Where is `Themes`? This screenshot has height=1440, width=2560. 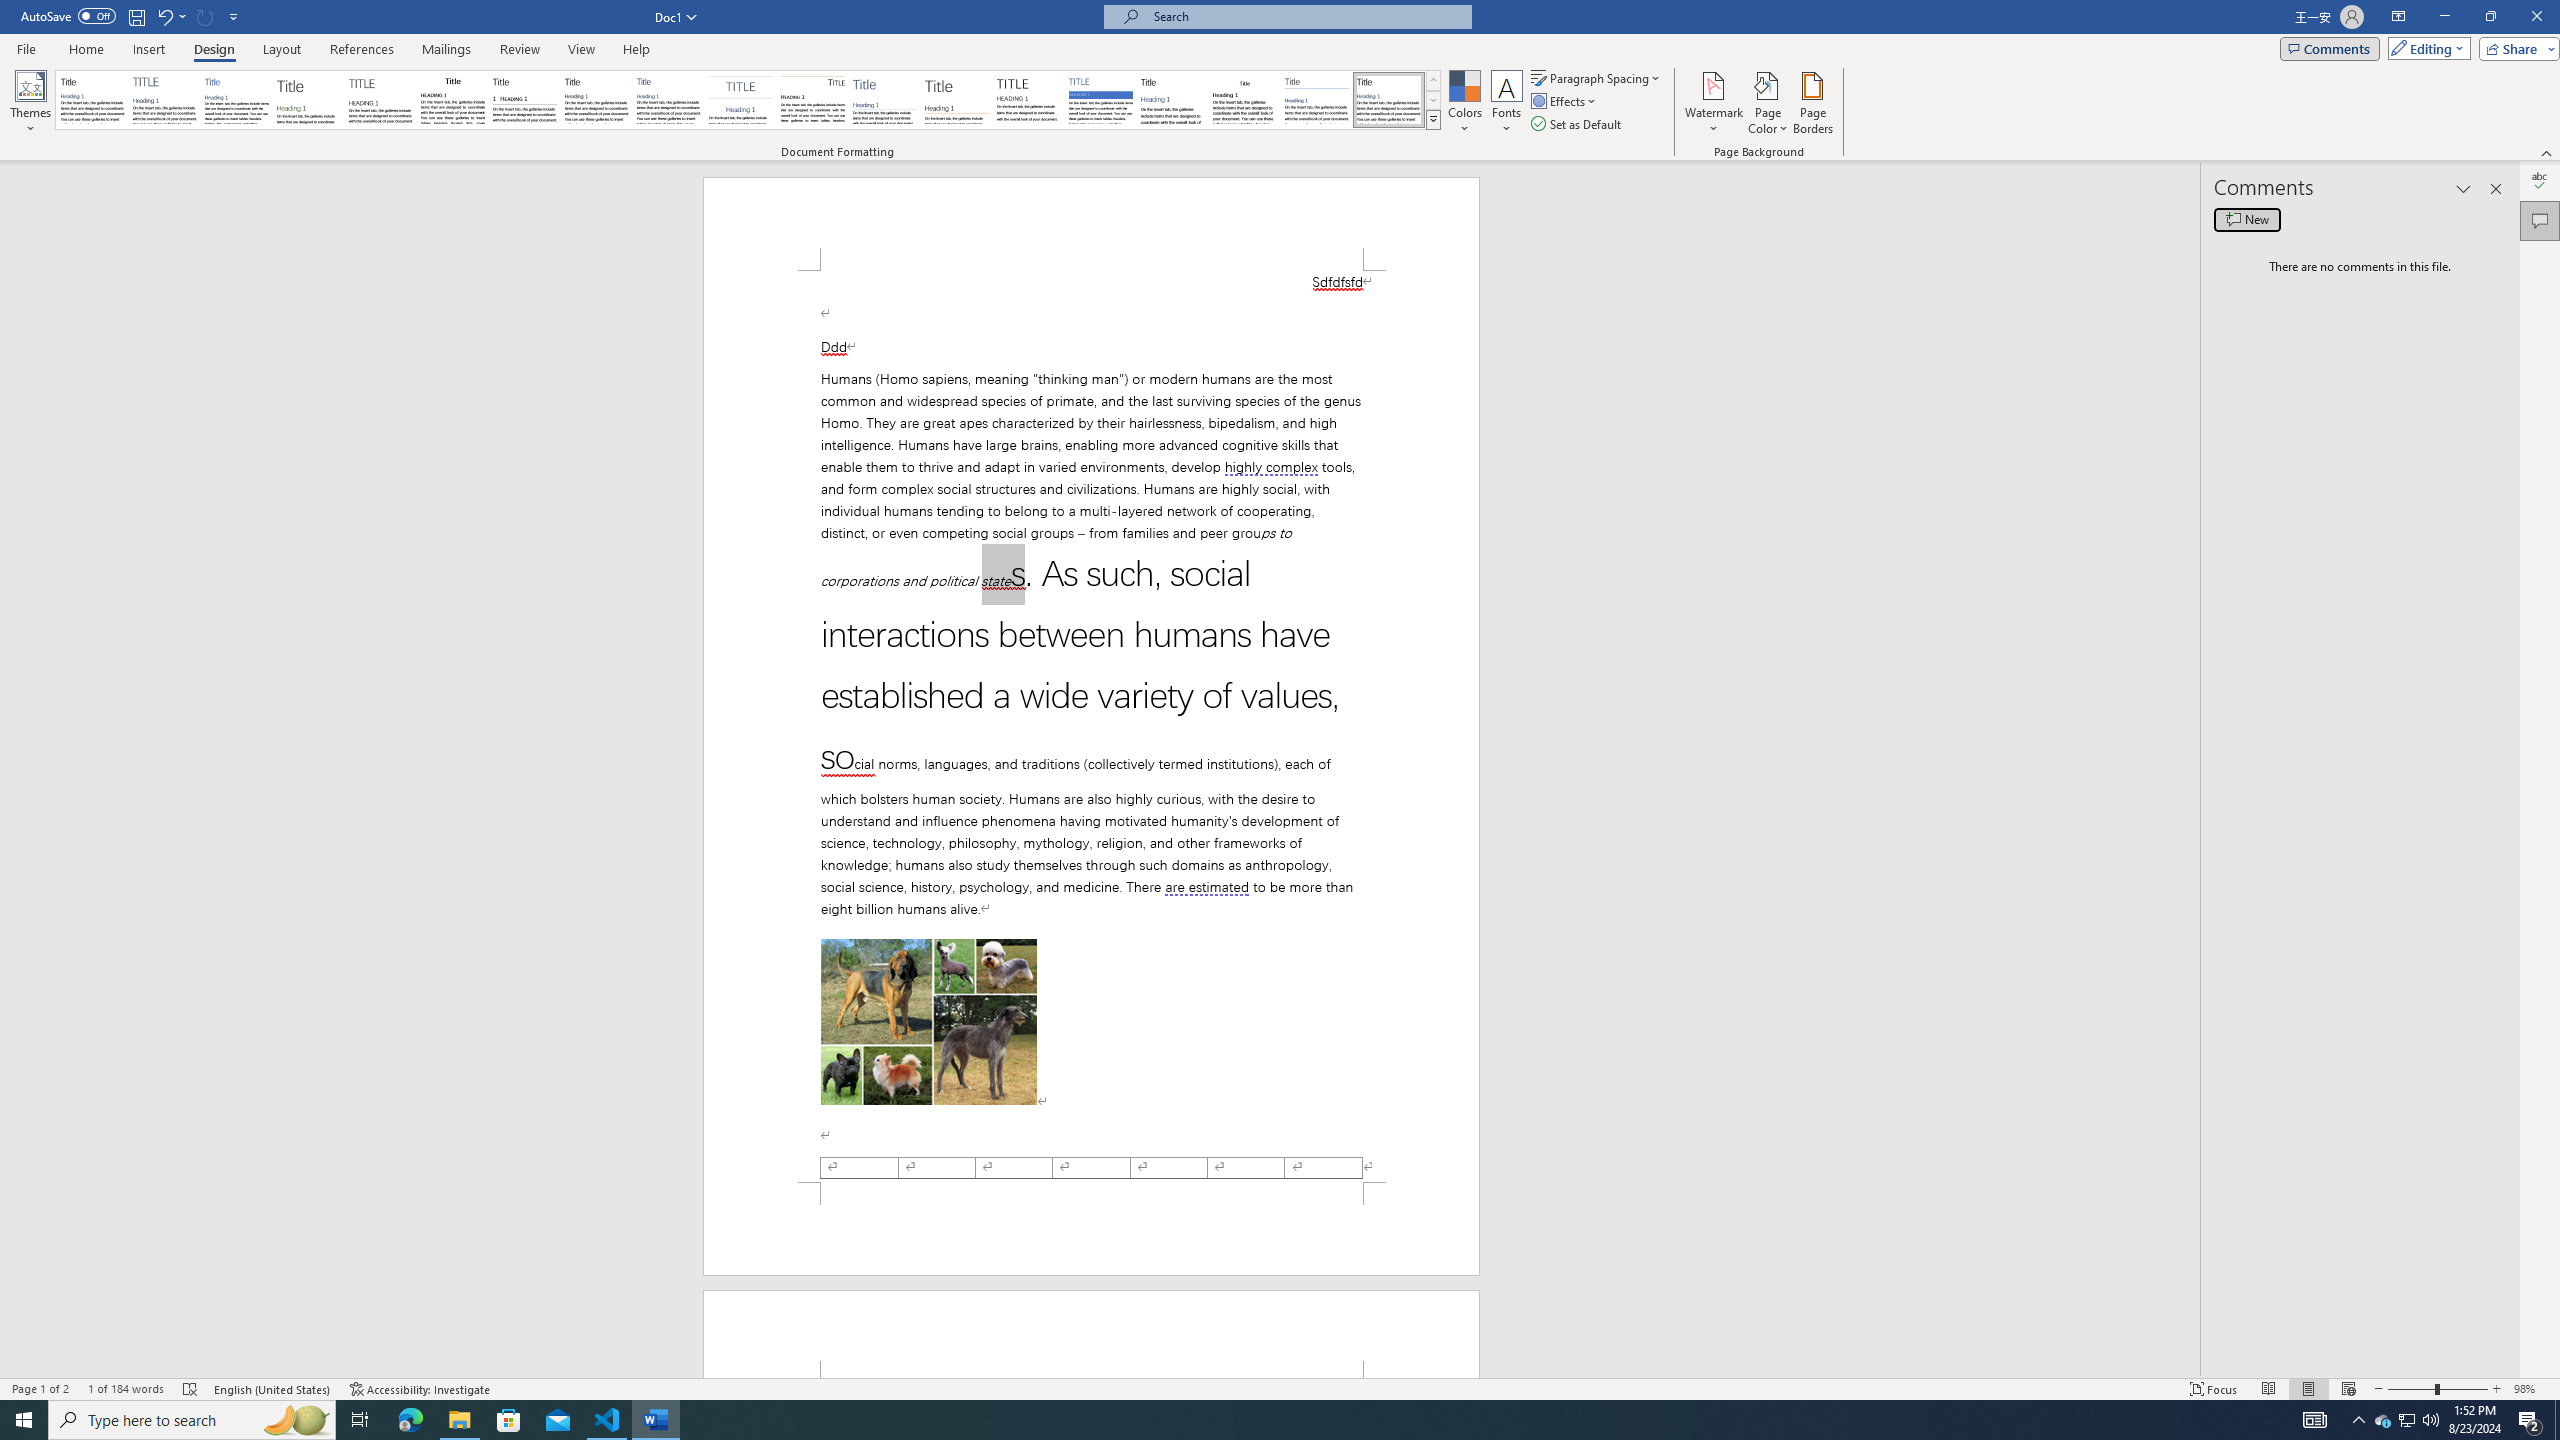 Themes is located at coordinates (30, 103).